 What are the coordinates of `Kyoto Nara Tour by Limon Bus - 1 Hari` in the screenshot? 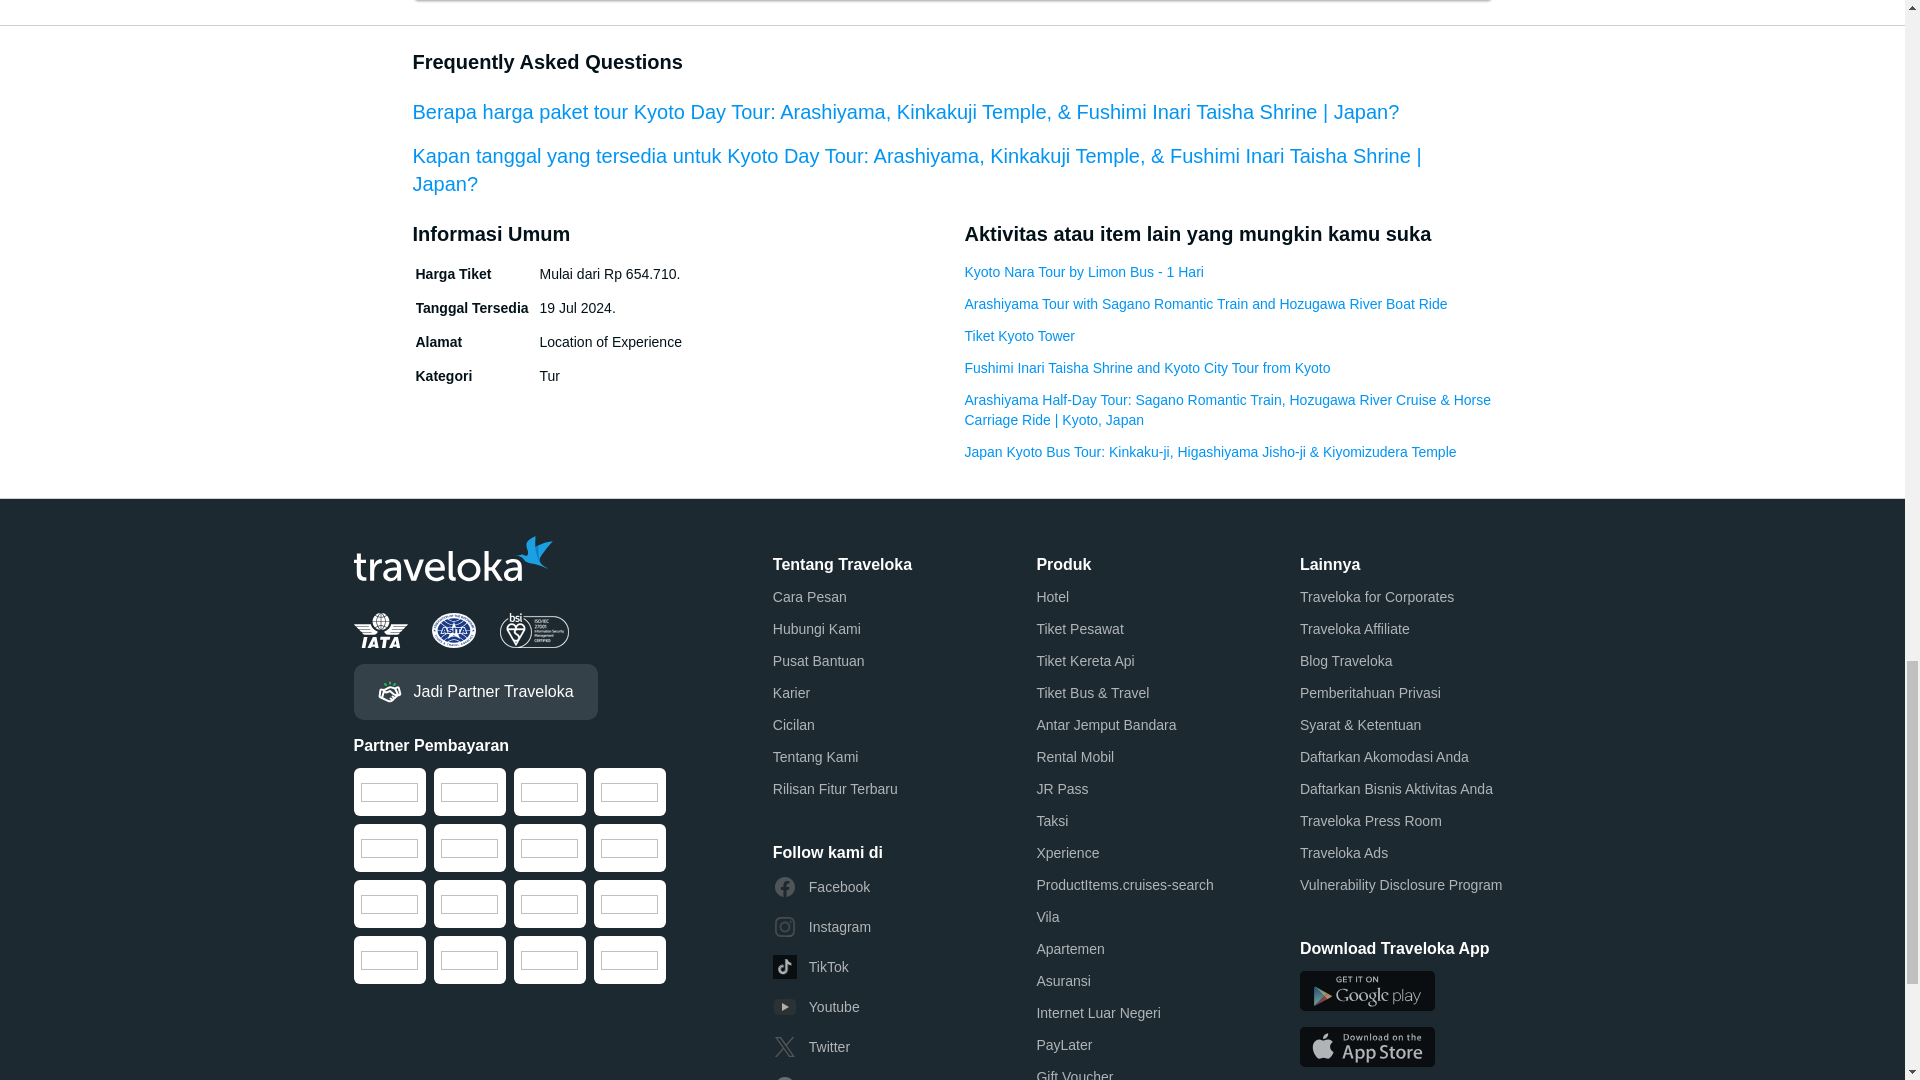 It's located at (1083, 272).